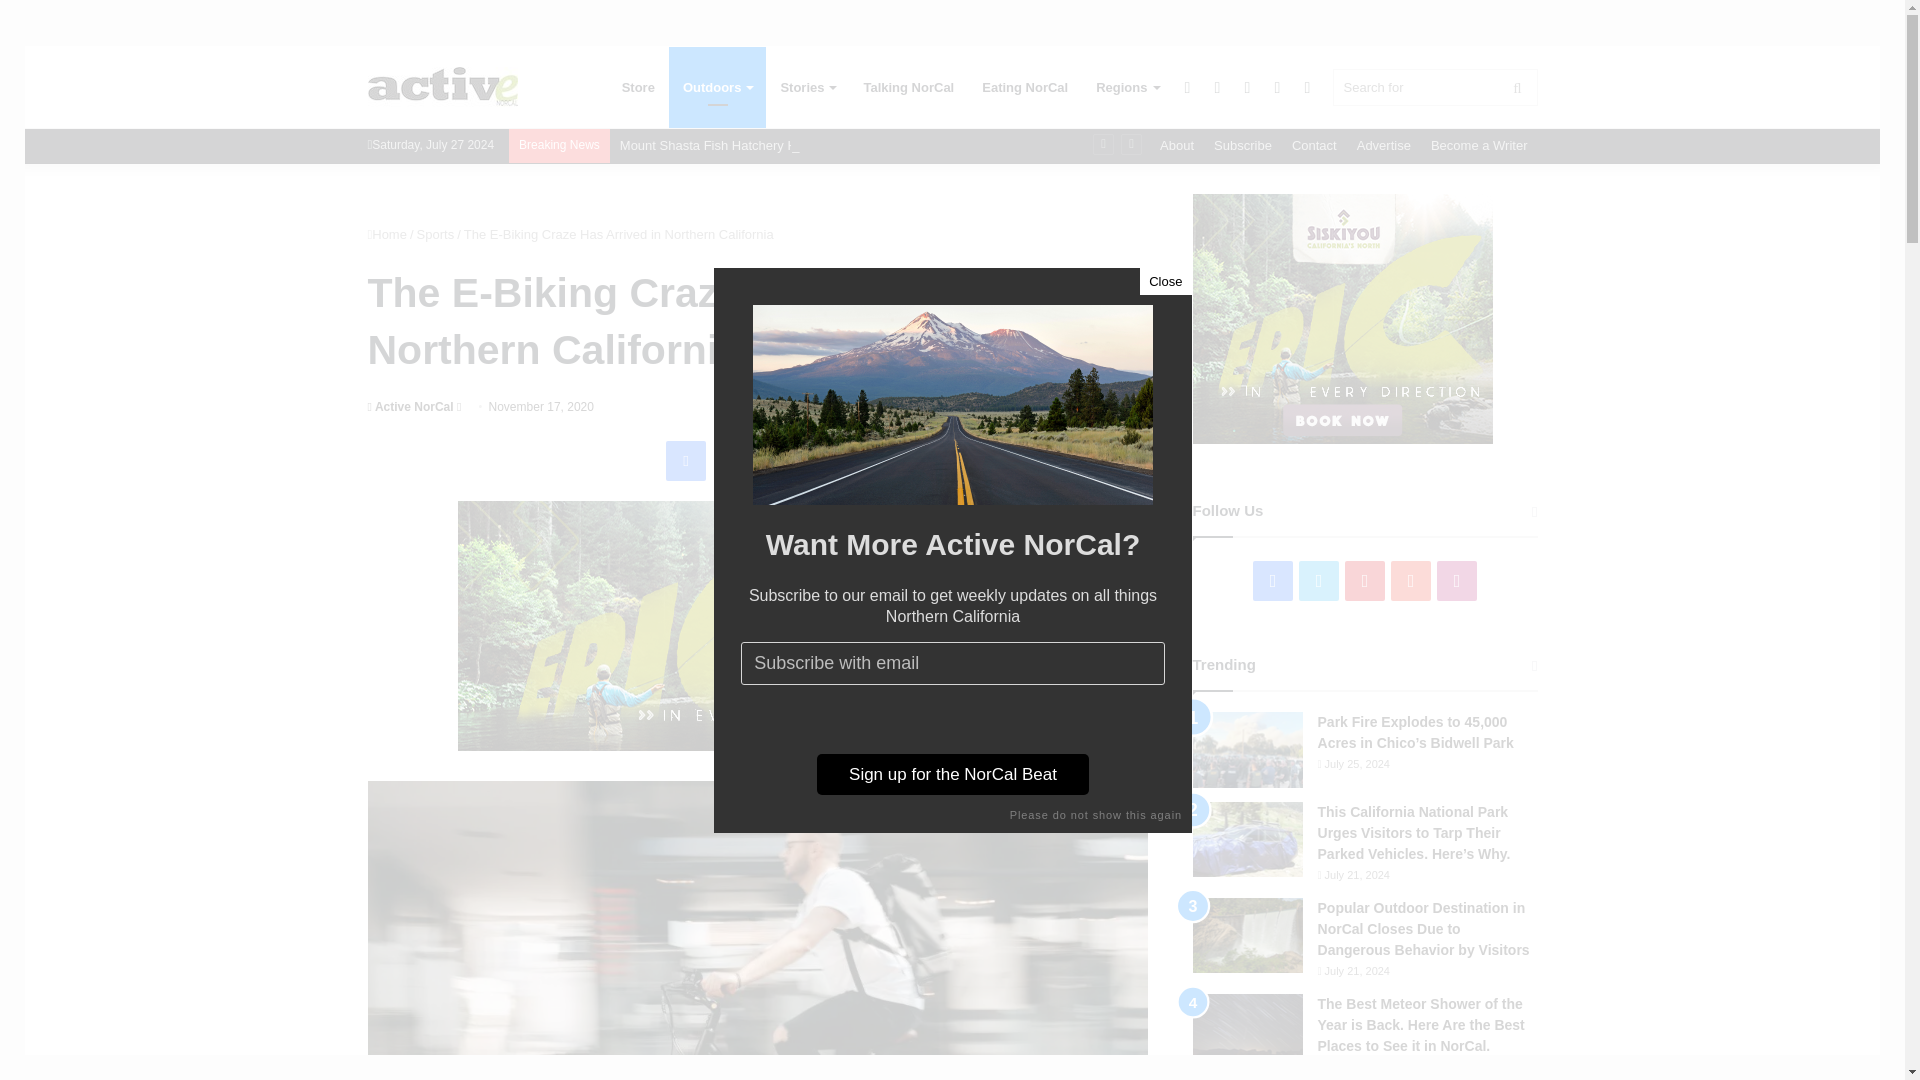 The height and width of the screenshot is (1080, 1920). What do you see at coordinates (1314, 146) in the screenshot?
I see `Contact` at bounding box center [1314, 146].